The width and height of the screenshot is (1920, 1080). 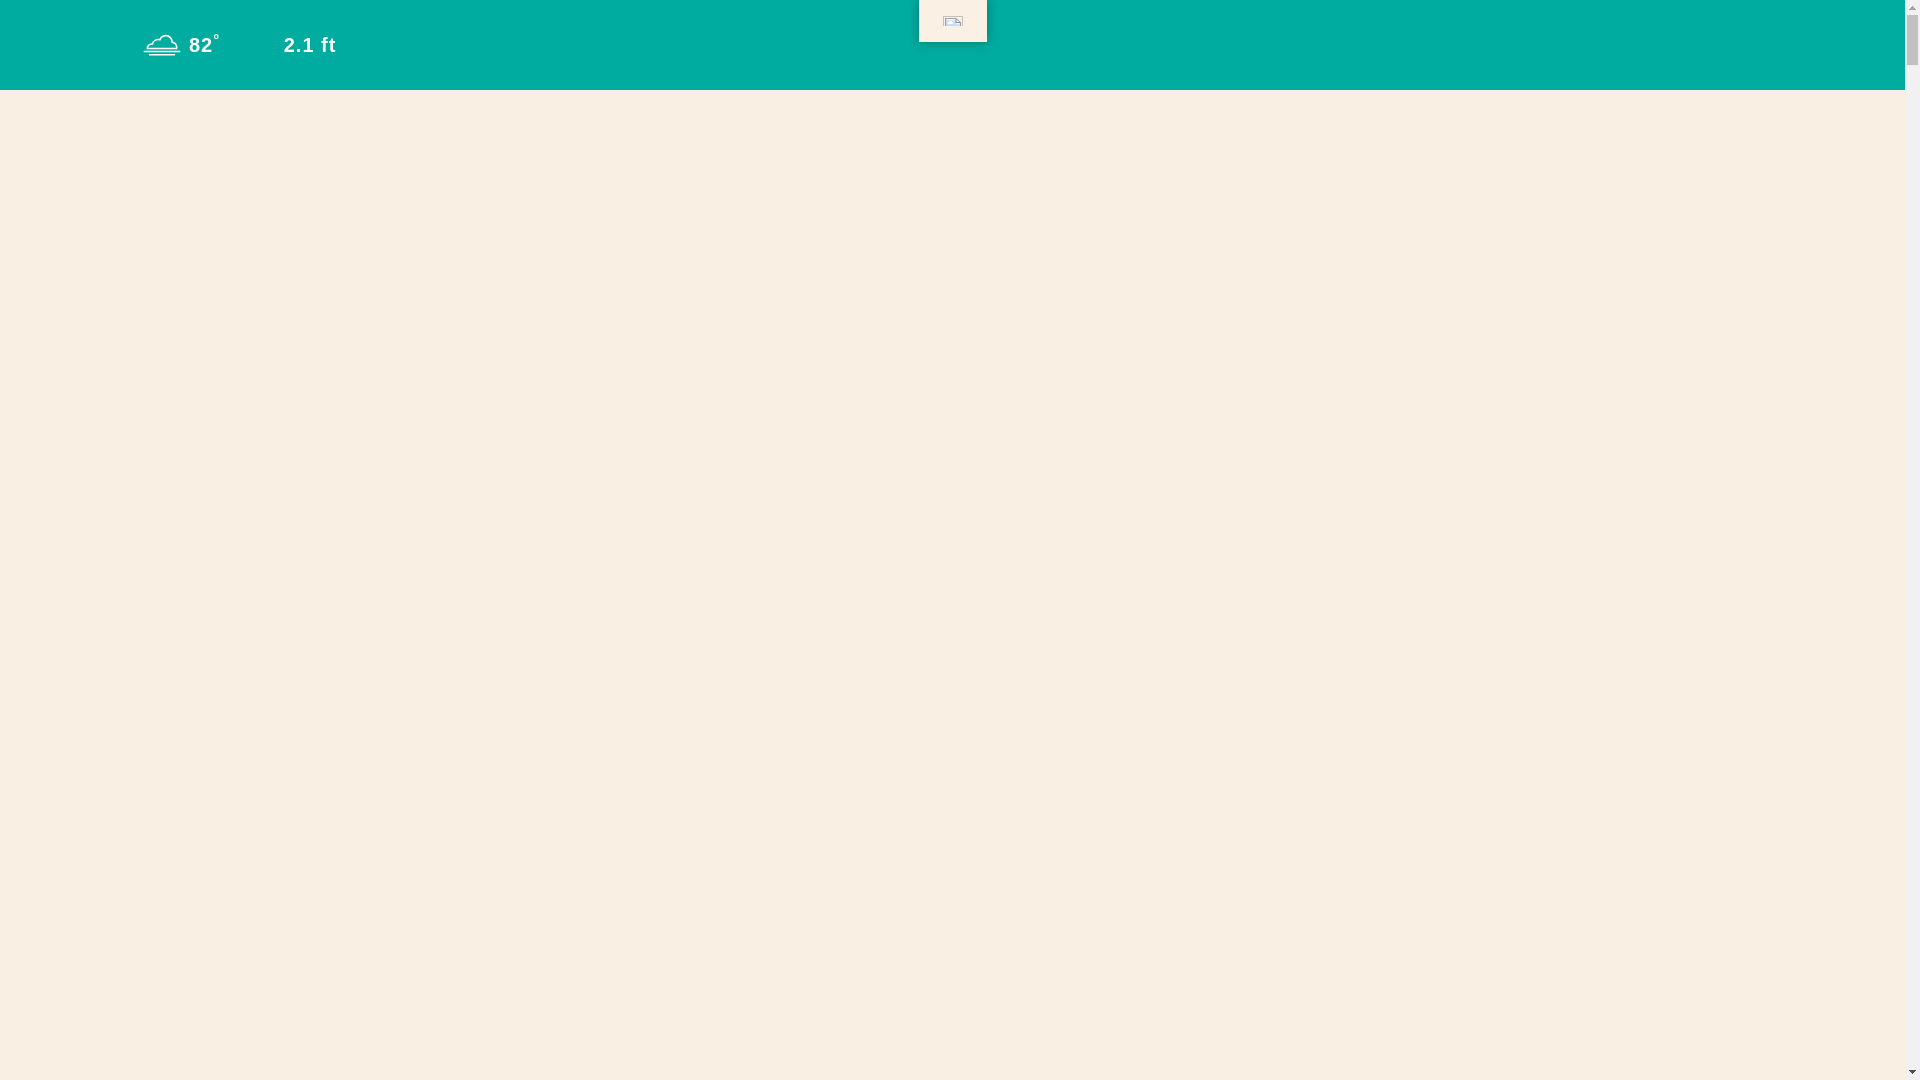 I want to click on 2.1 ft, so click(x=288, y=44).